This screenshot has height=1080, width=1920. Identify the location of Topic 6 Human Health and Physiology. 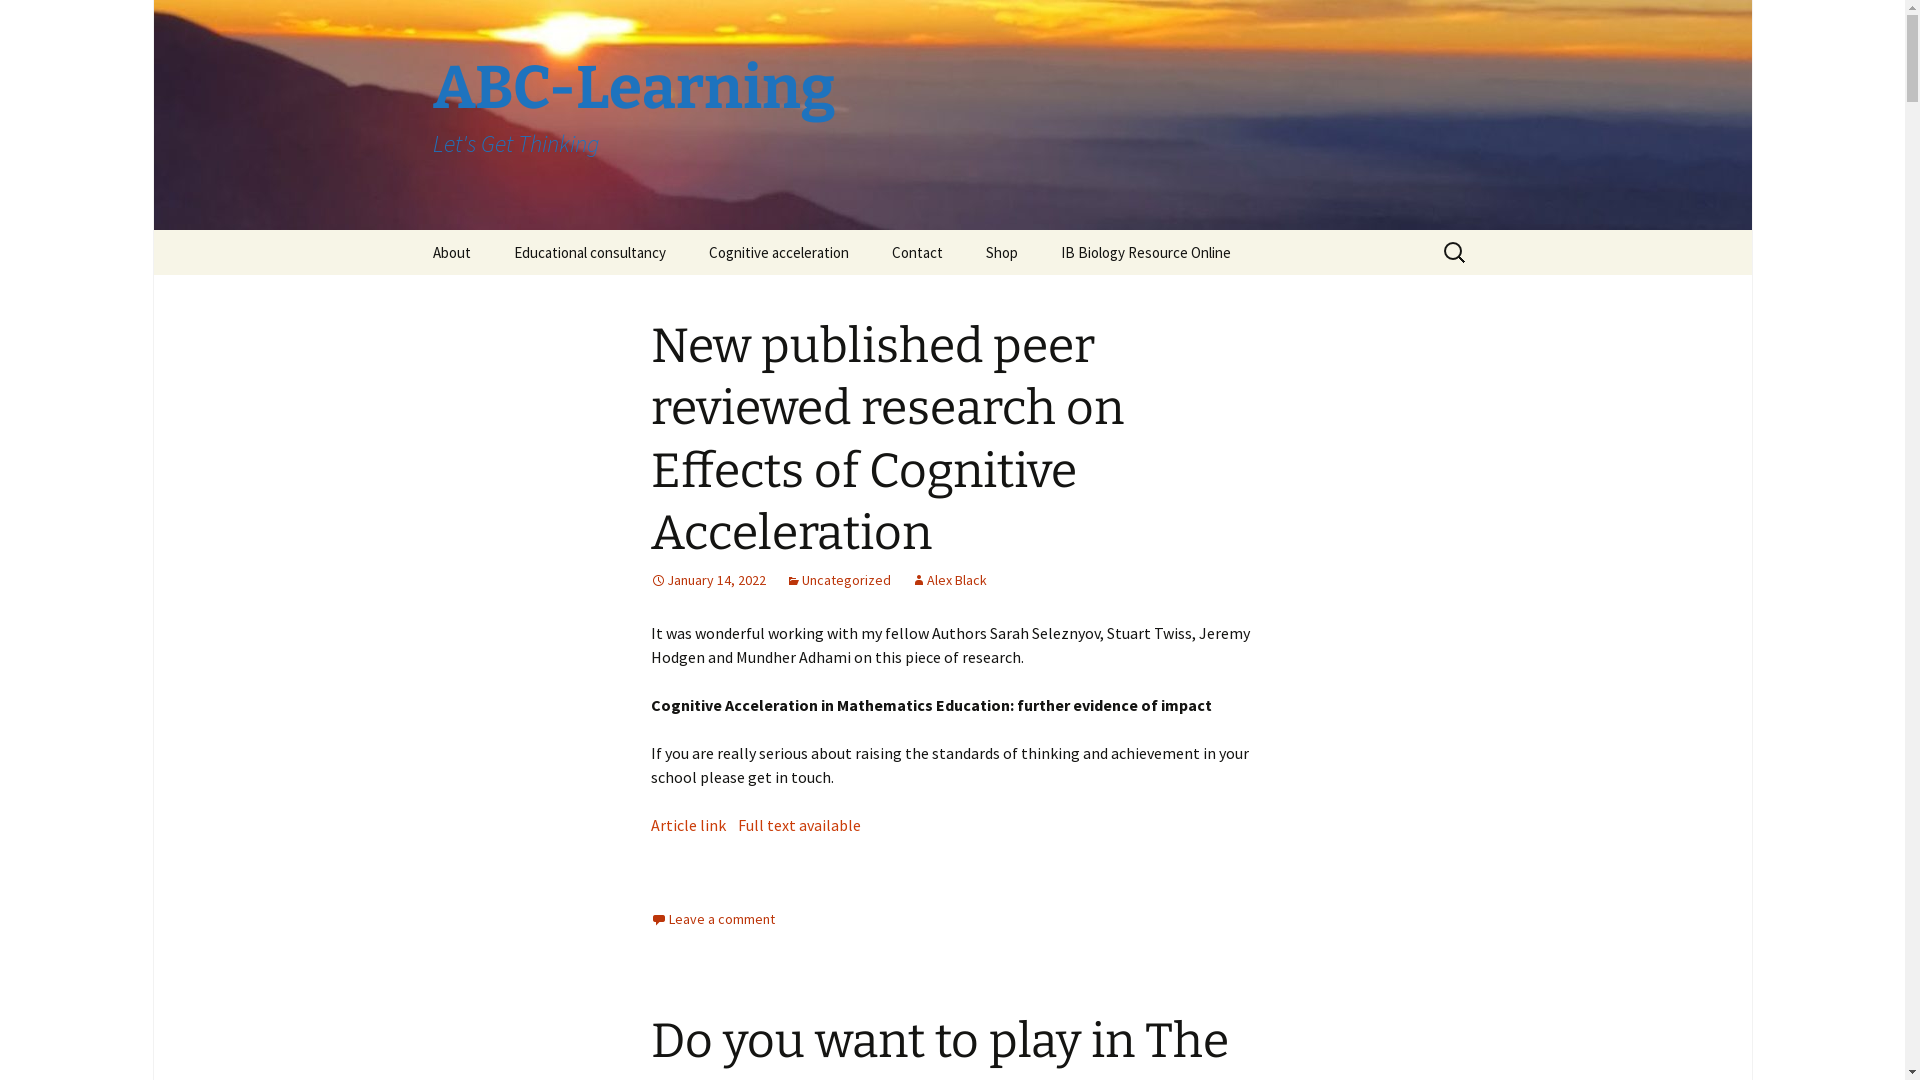
(1140, 305).